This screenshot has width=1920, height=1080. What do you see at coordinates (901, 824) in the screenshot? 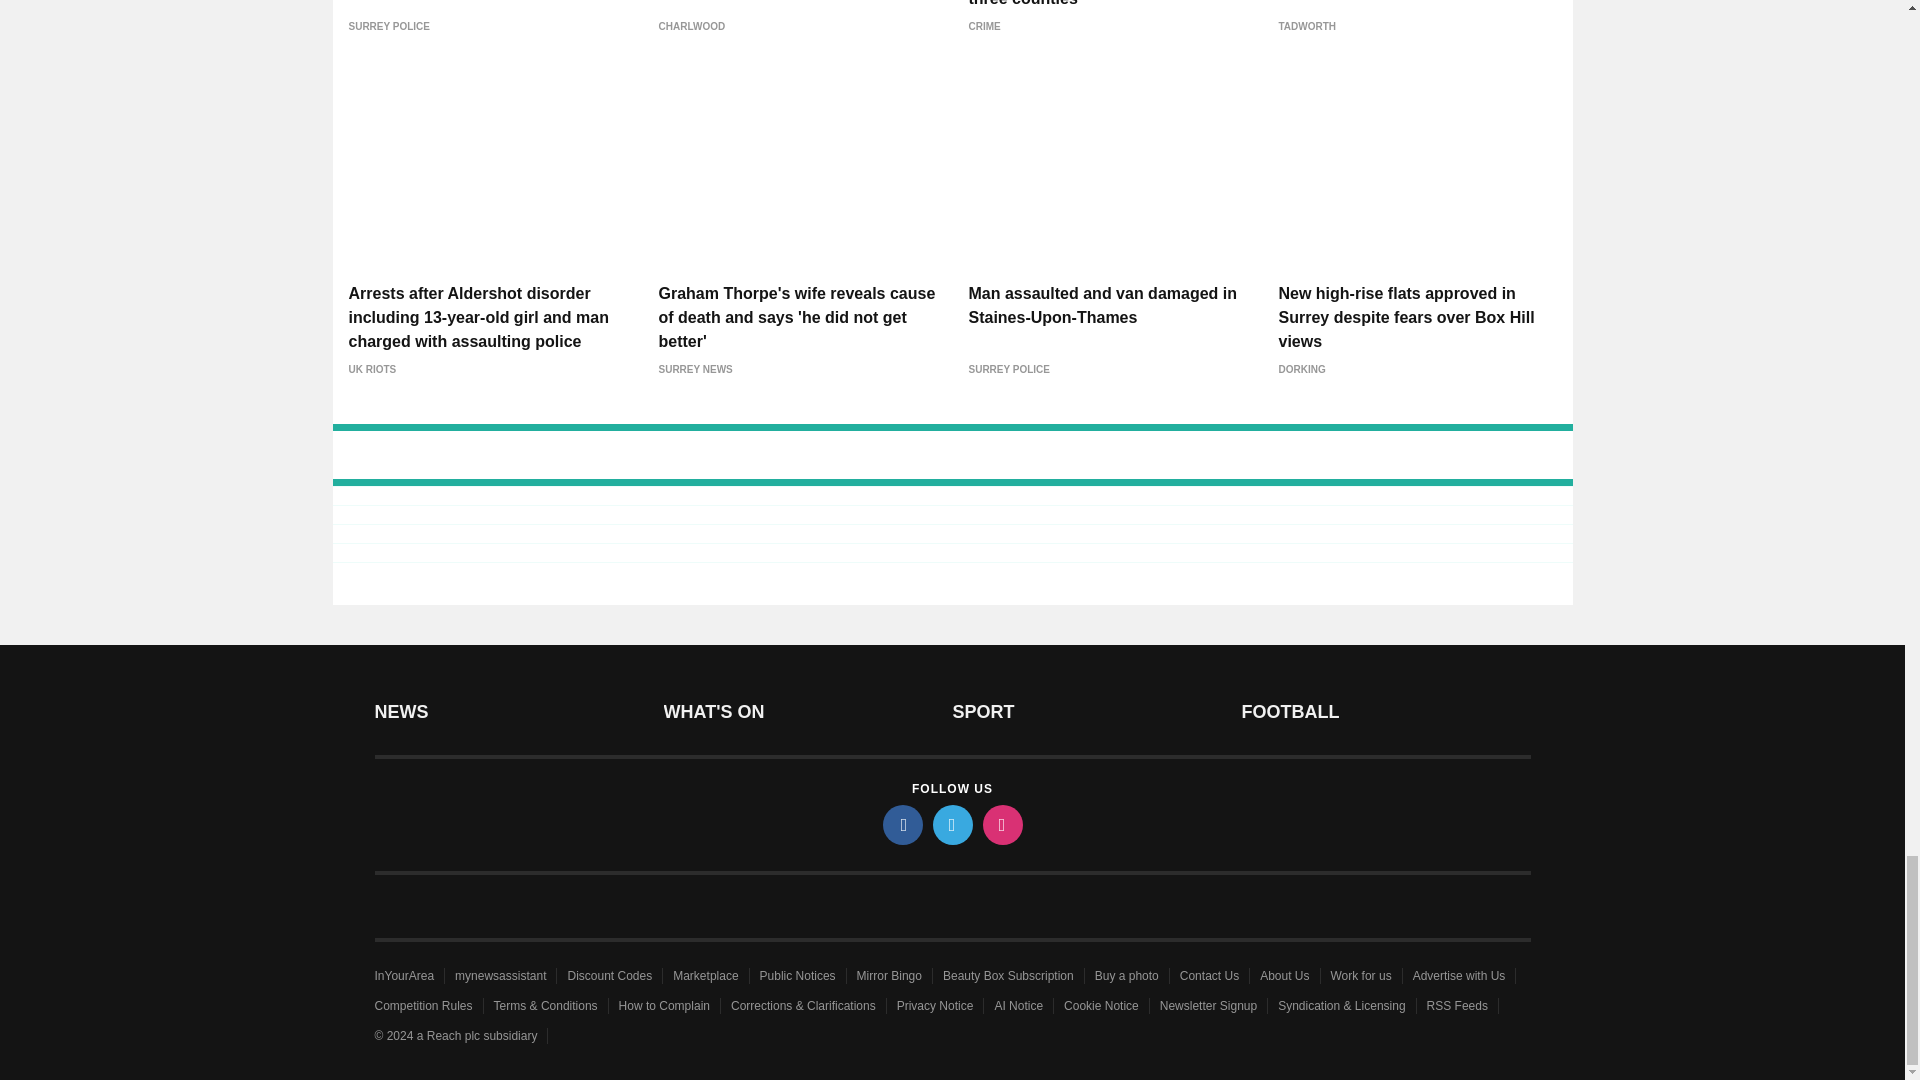
I see `facebook` at bounding box center [901, 824].